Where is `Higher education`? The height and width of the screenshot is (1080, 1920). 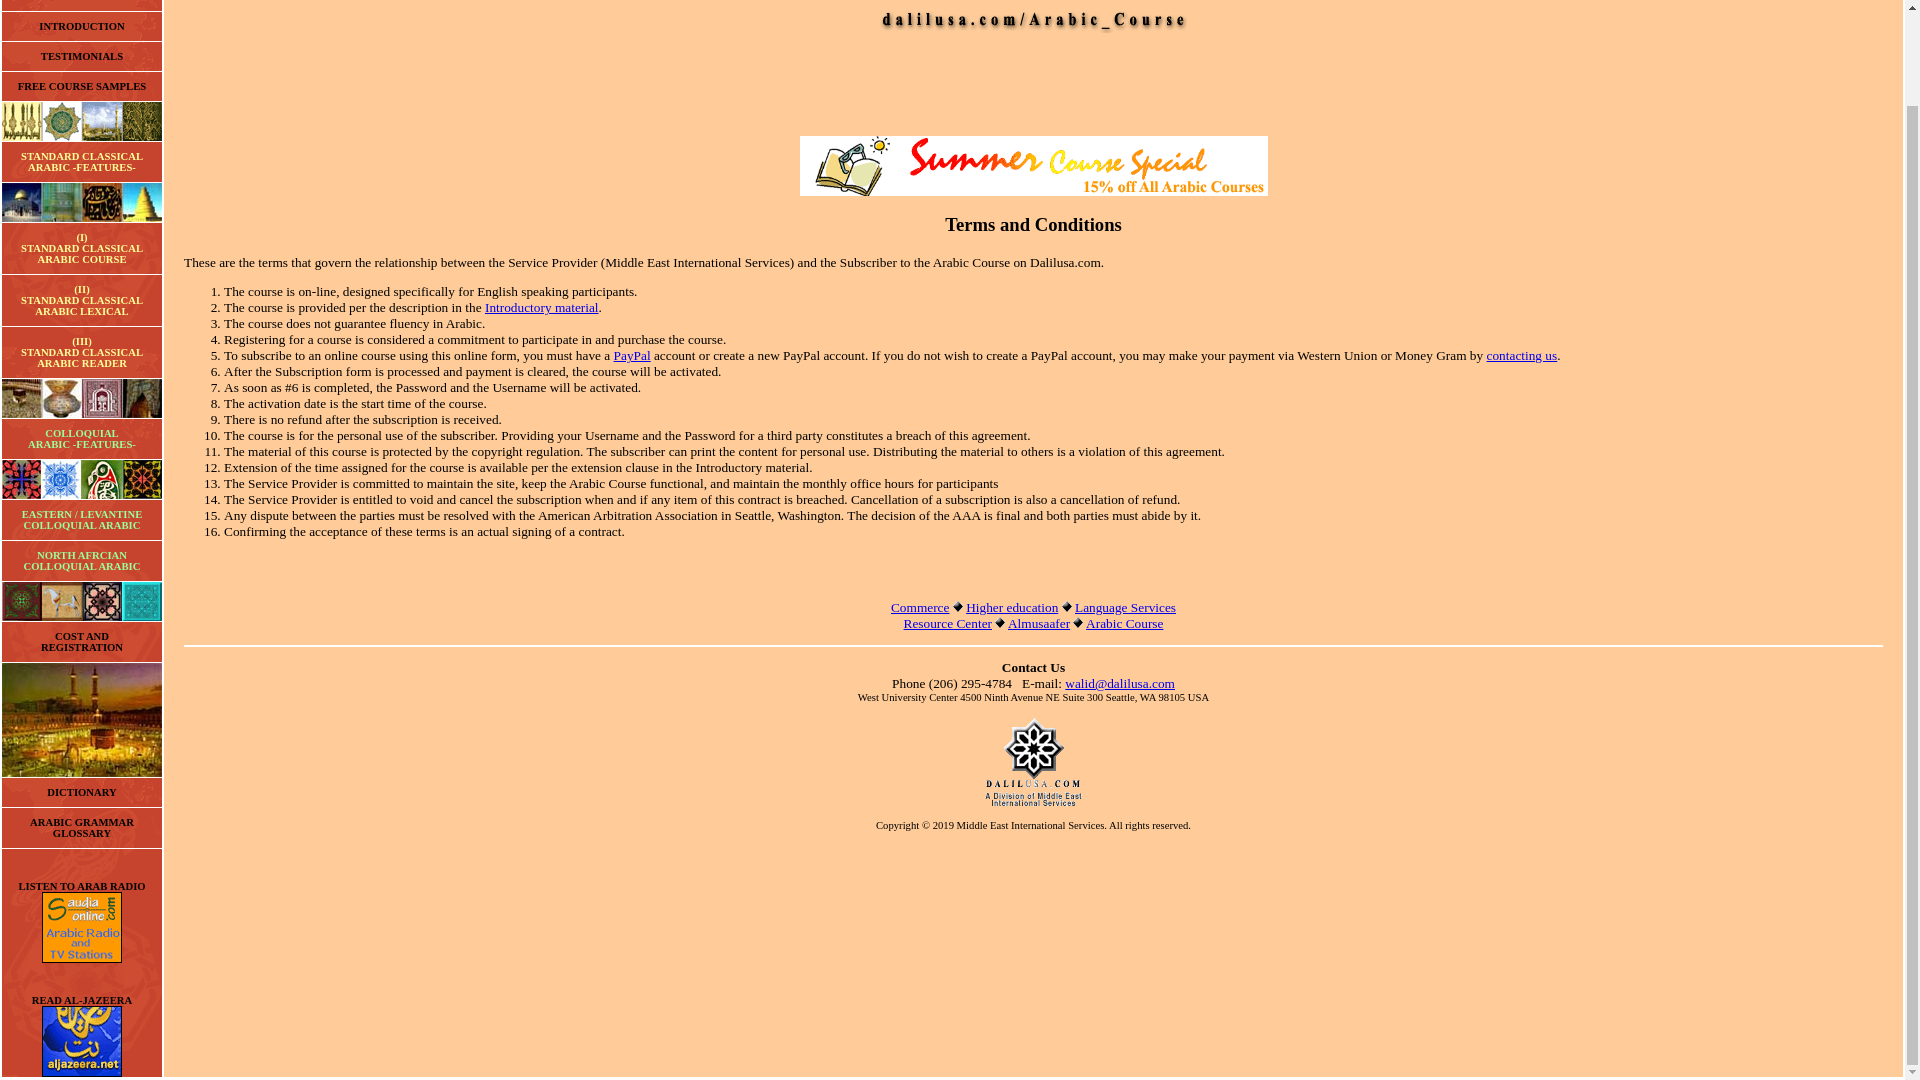 Higher education is located at coordinates (542, 308).